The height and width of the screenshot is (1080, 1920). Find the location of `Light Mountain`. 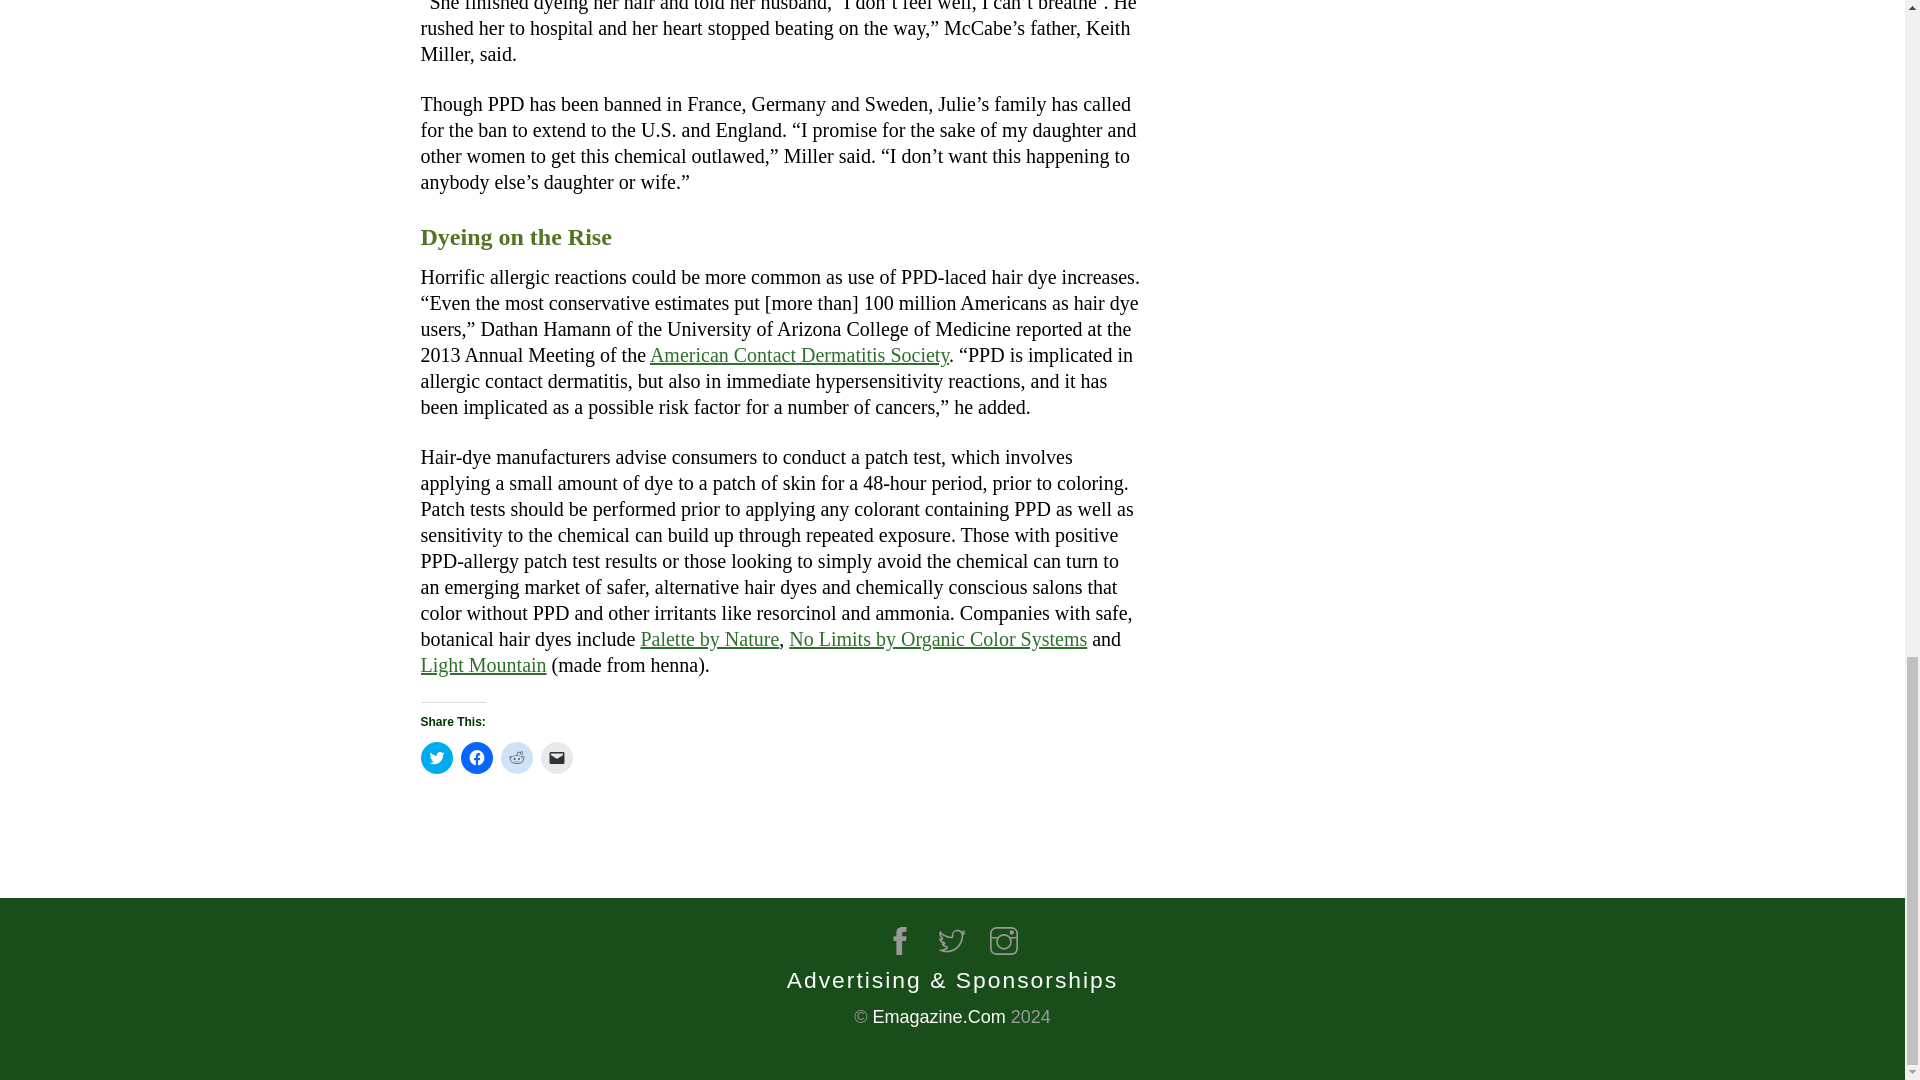

Light Mountain is located at coordinates (482, 665).